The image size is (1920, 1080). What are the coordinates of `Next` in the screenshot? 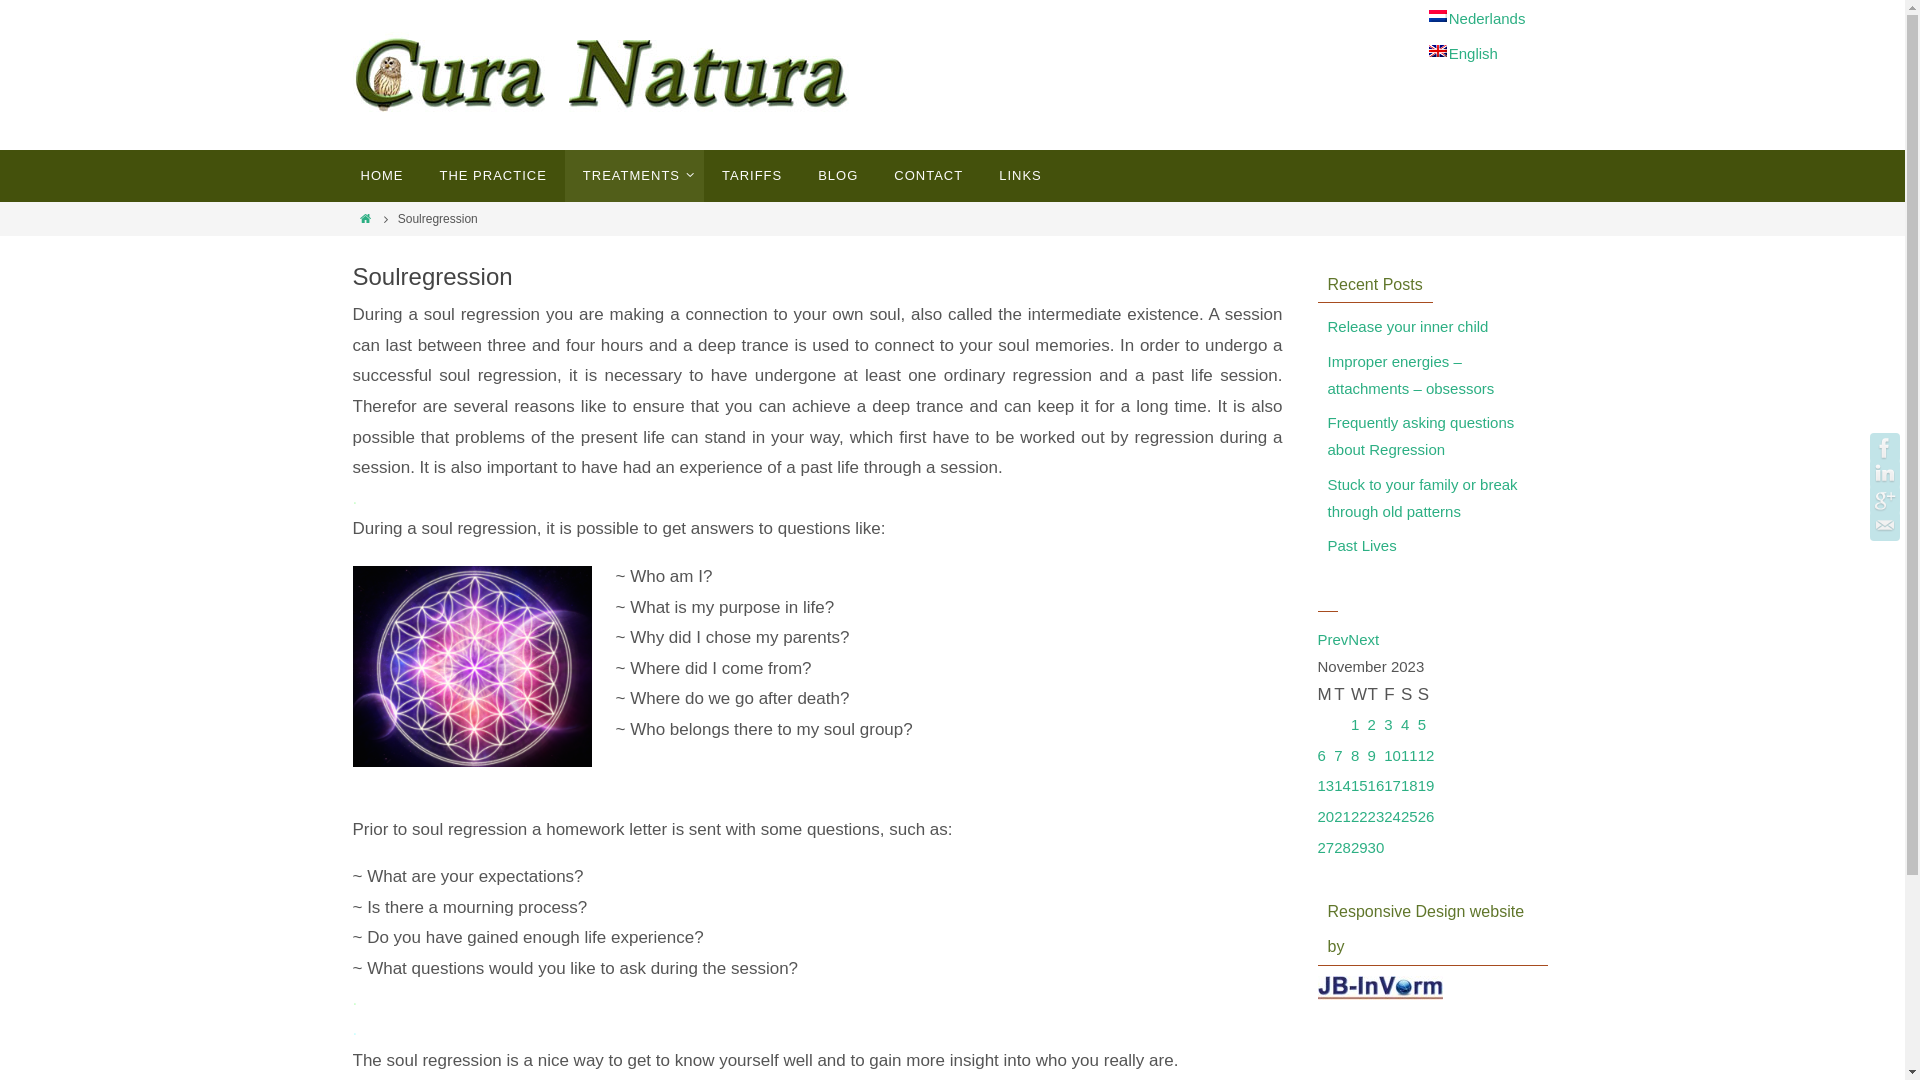 It's located at (1364, 640).